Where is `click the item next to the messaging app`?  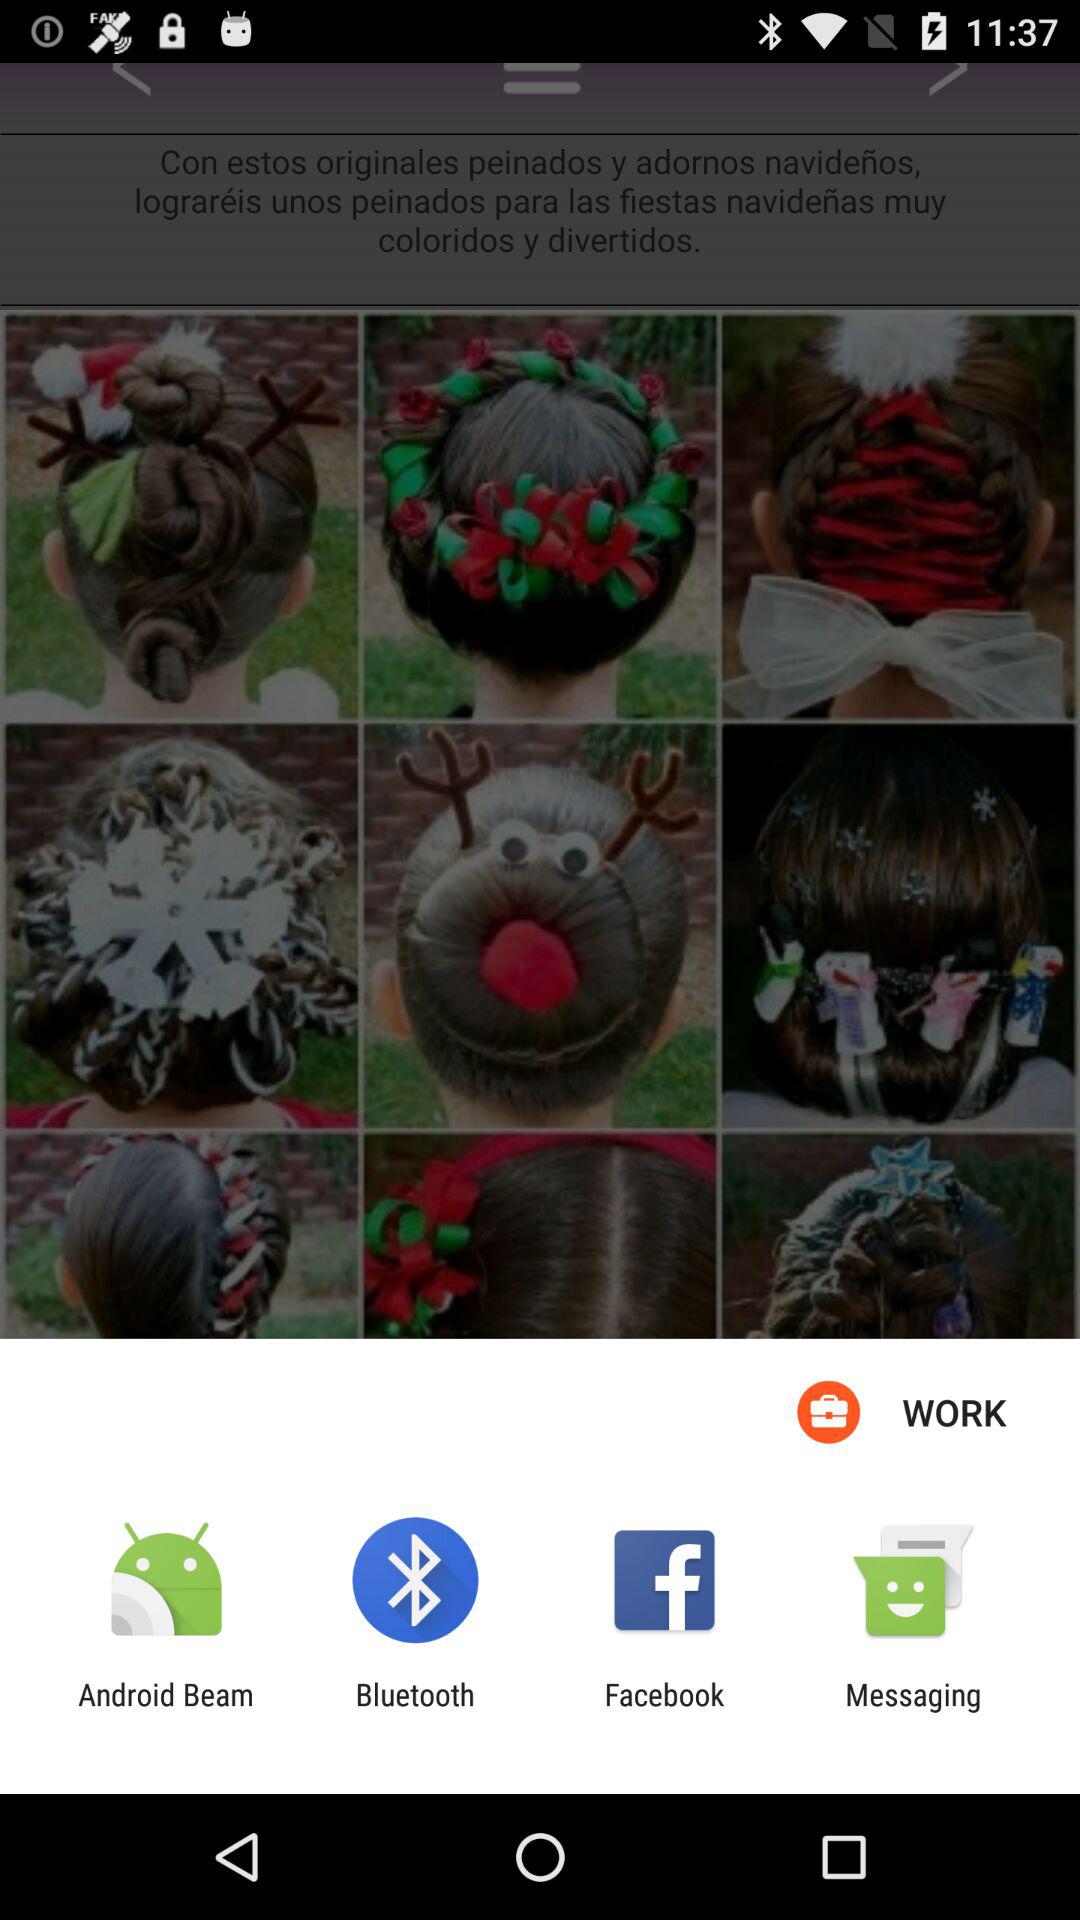 click the item next to the messaging app is located at coordinates (664, 1712).